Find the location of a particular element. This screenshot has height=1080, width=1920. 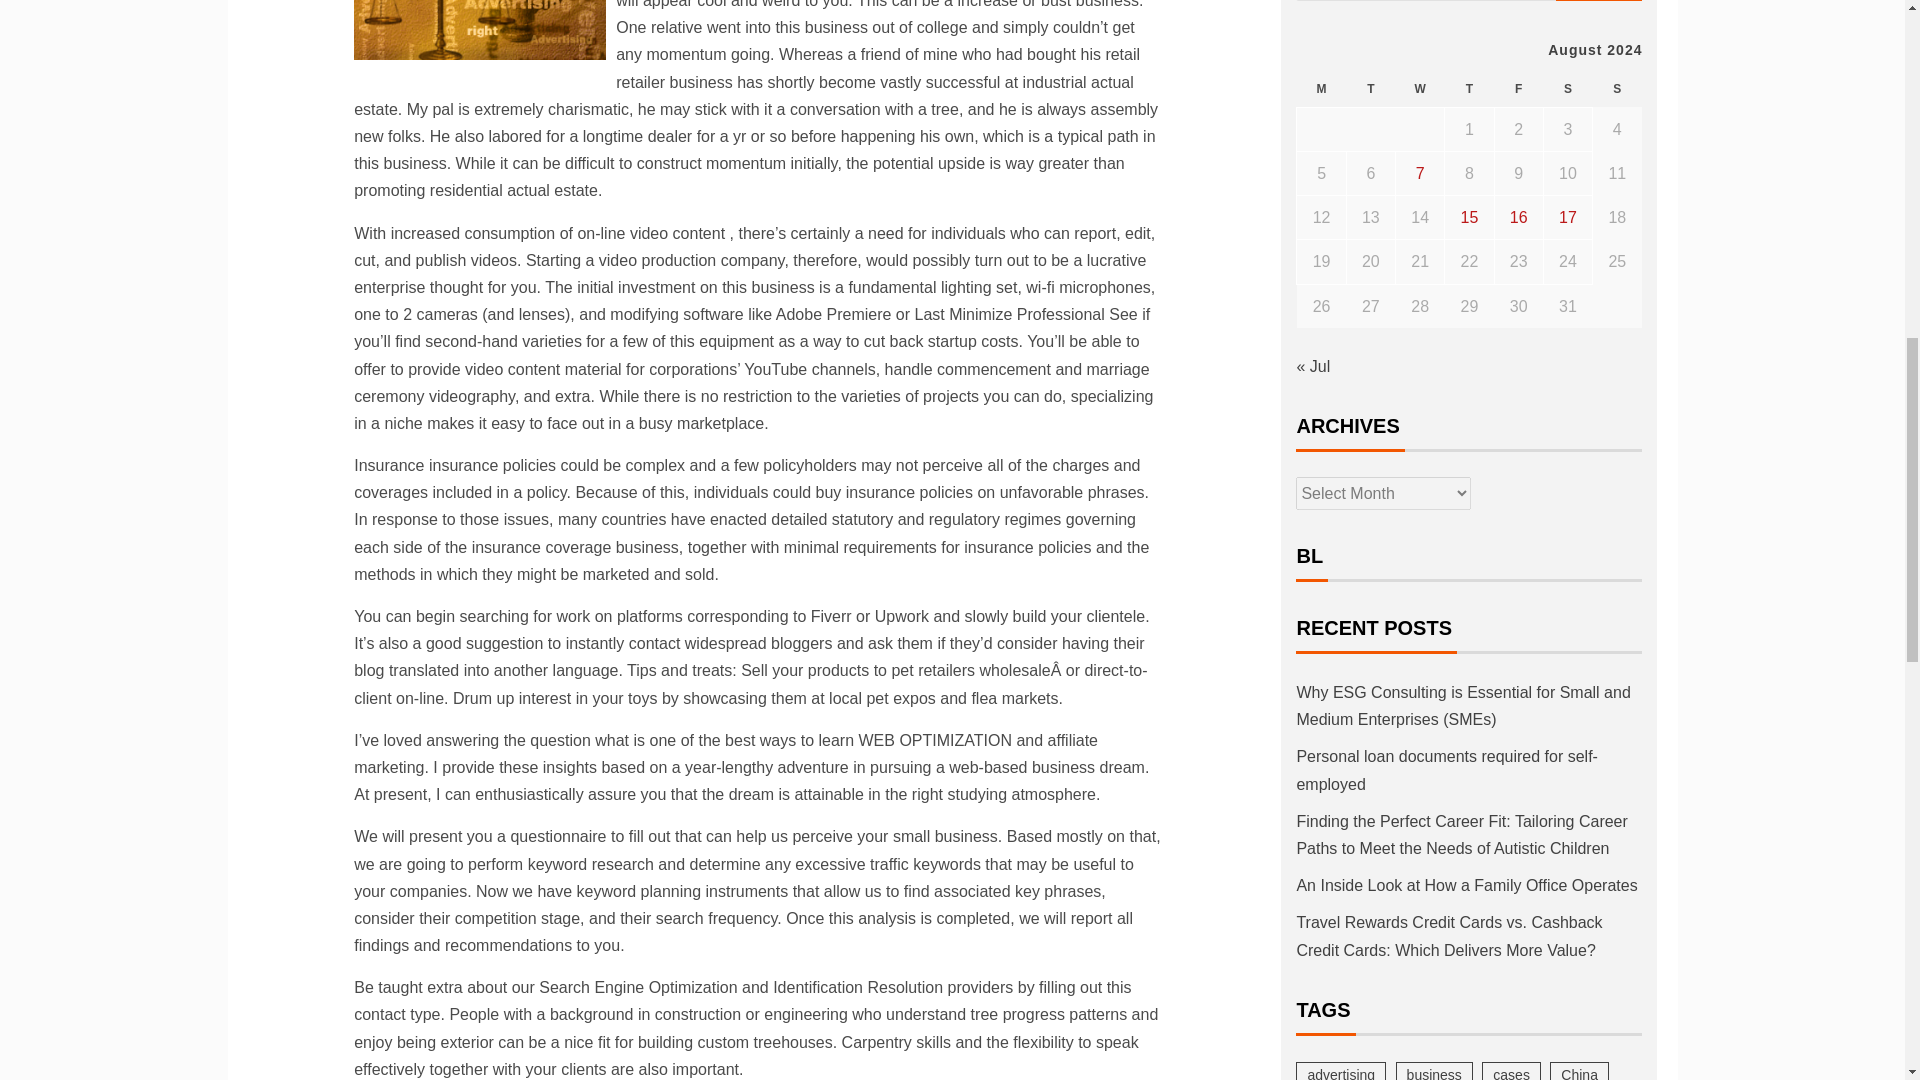

Wednesday is located at coordinates (1420, 90).